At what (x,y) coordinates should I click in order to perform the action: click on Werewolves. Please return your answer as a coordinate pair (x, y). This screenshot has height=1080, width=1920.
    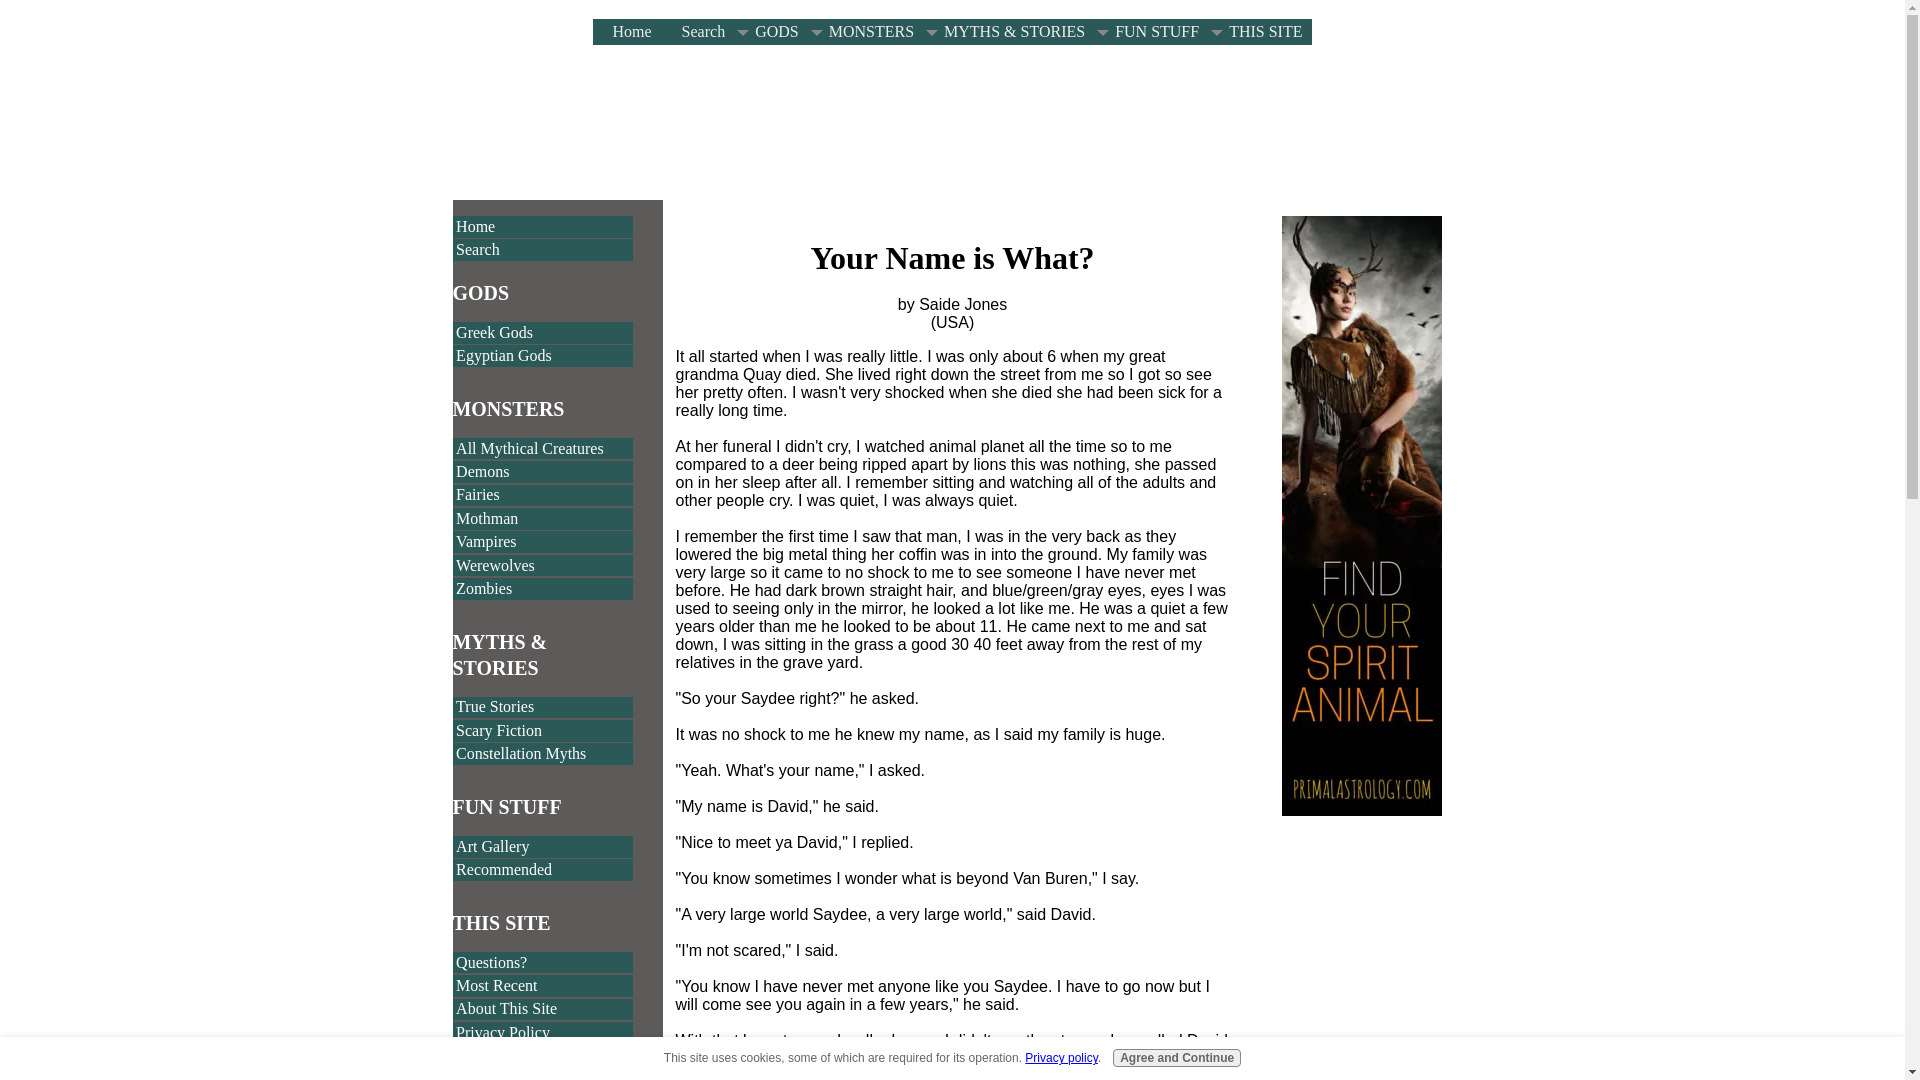
    Looking at the image, I should click on (542, 566).